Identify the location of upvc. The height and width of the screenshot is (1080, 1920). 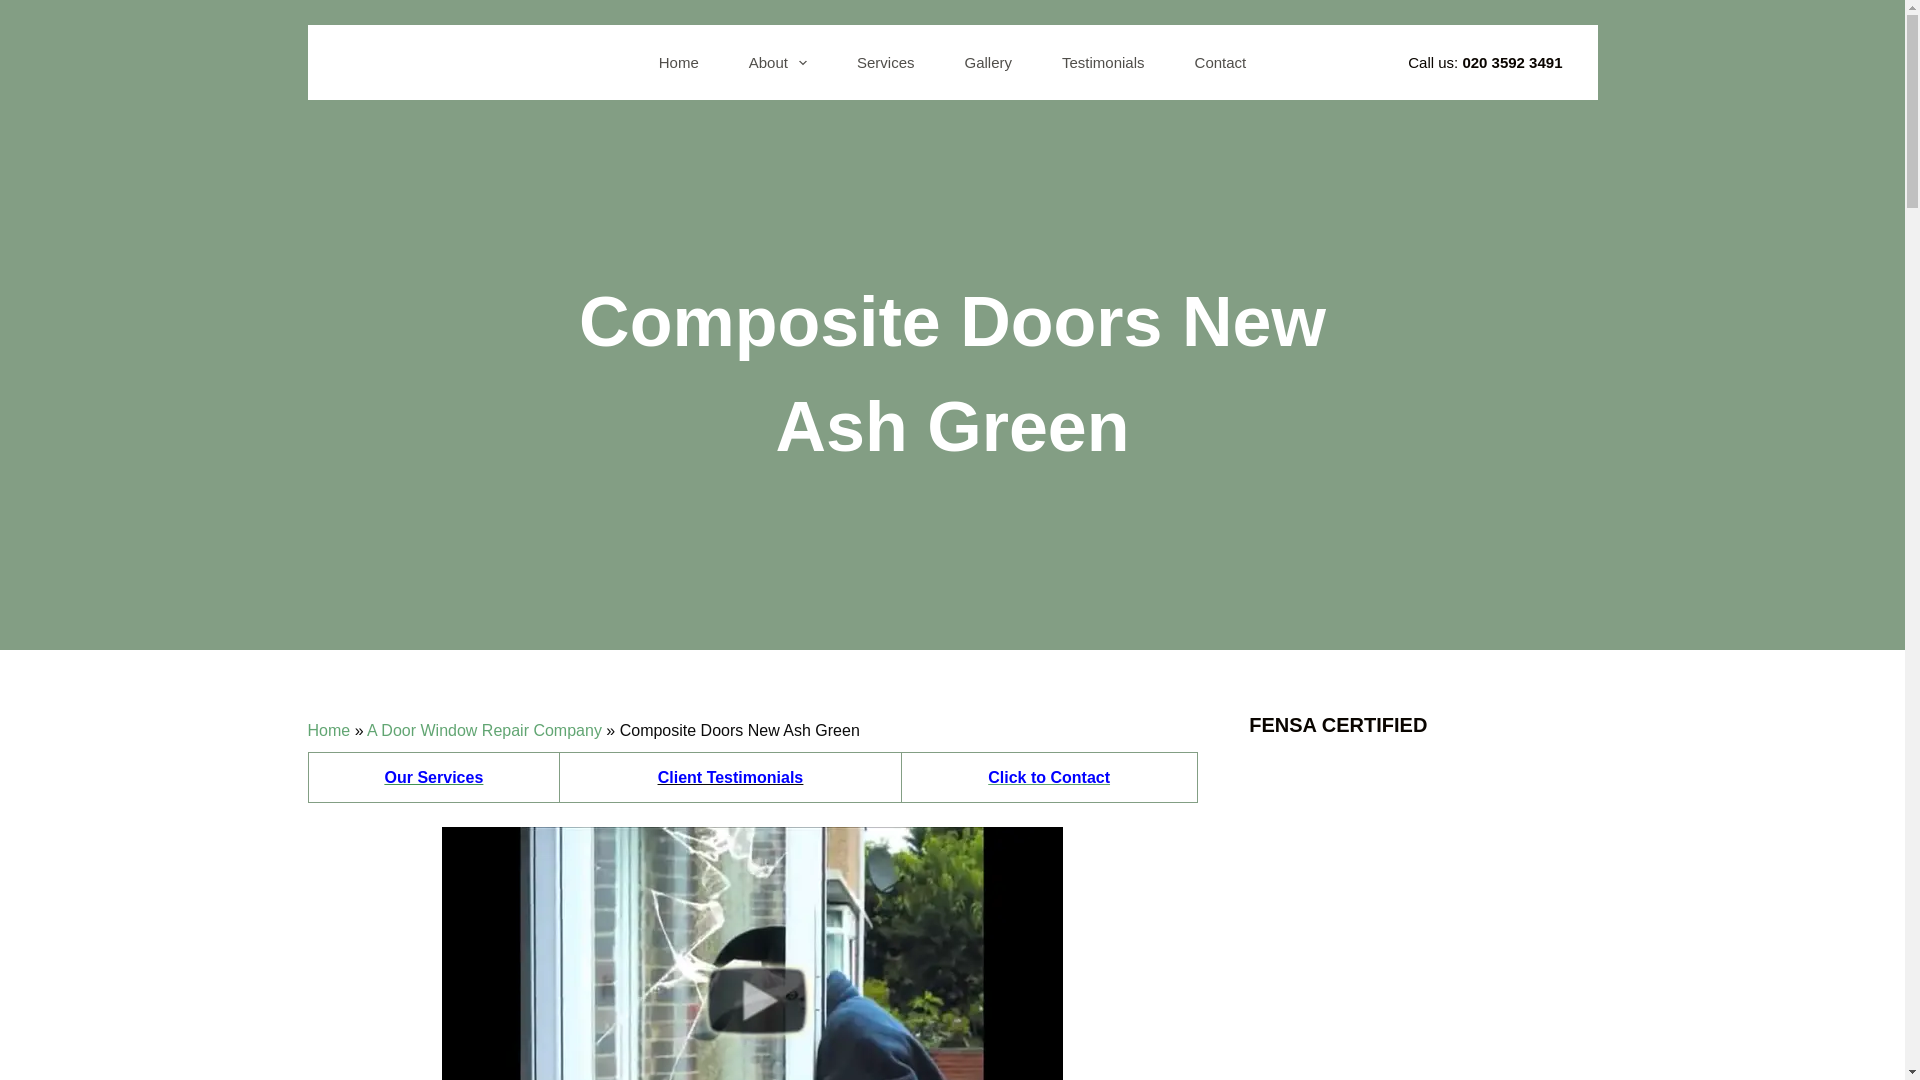
(1048, 777).